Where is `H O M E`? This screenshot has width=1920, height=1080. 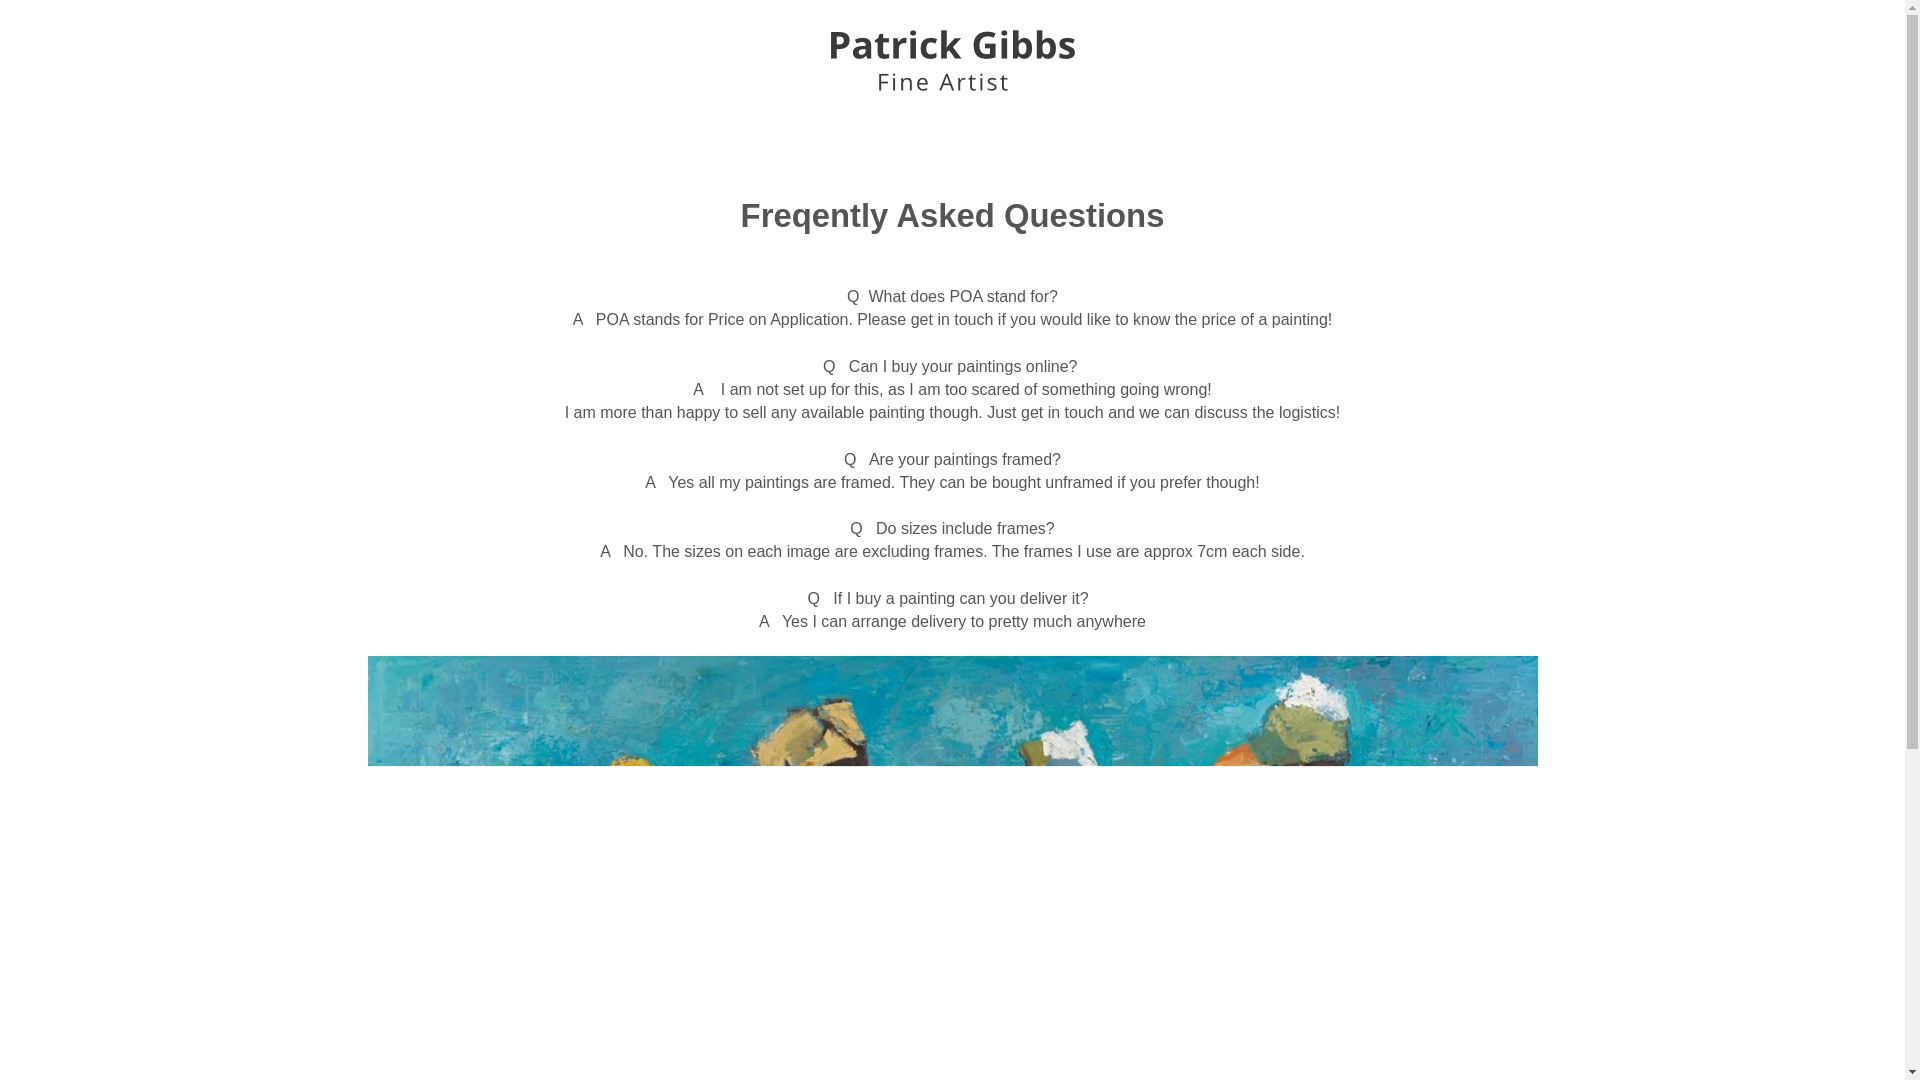
H O M E is located at coordinates (483, 144).